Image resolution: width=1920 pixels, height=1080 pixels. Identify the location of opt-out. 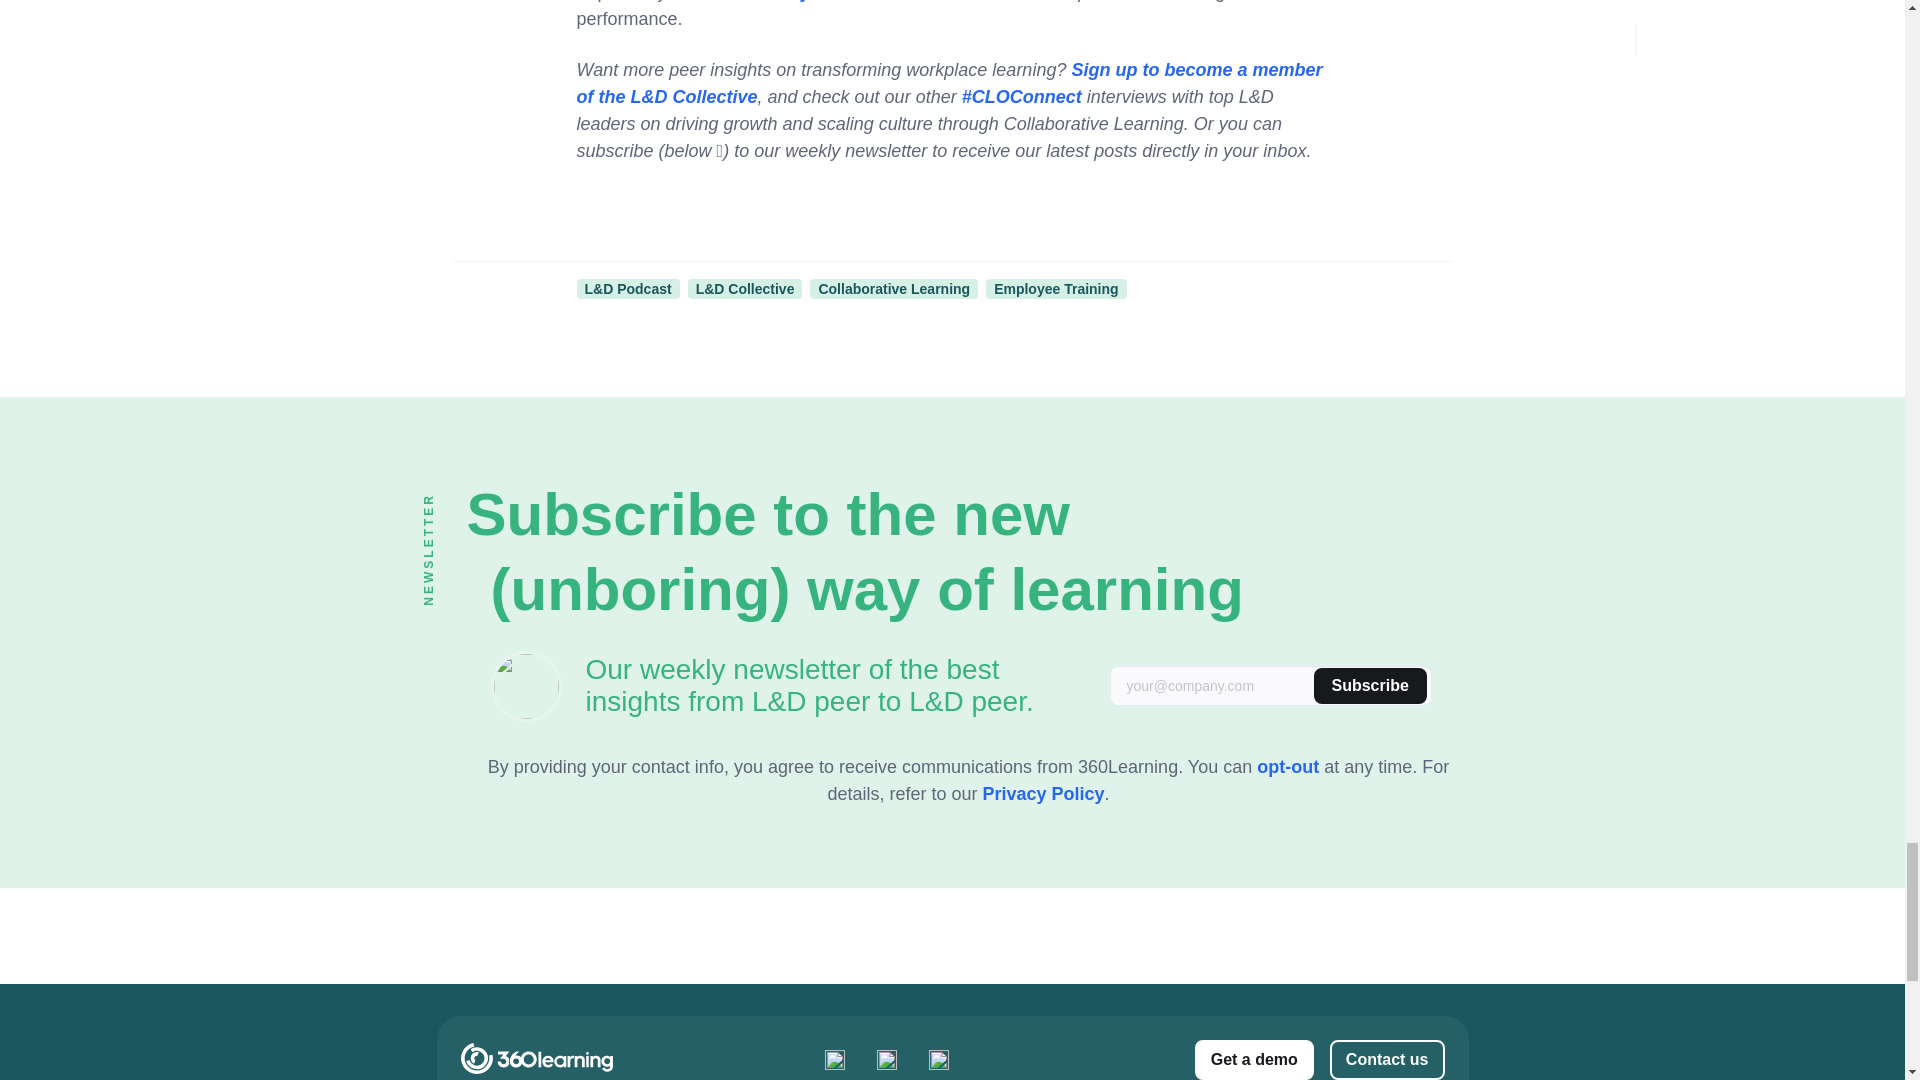
(1288, 766).